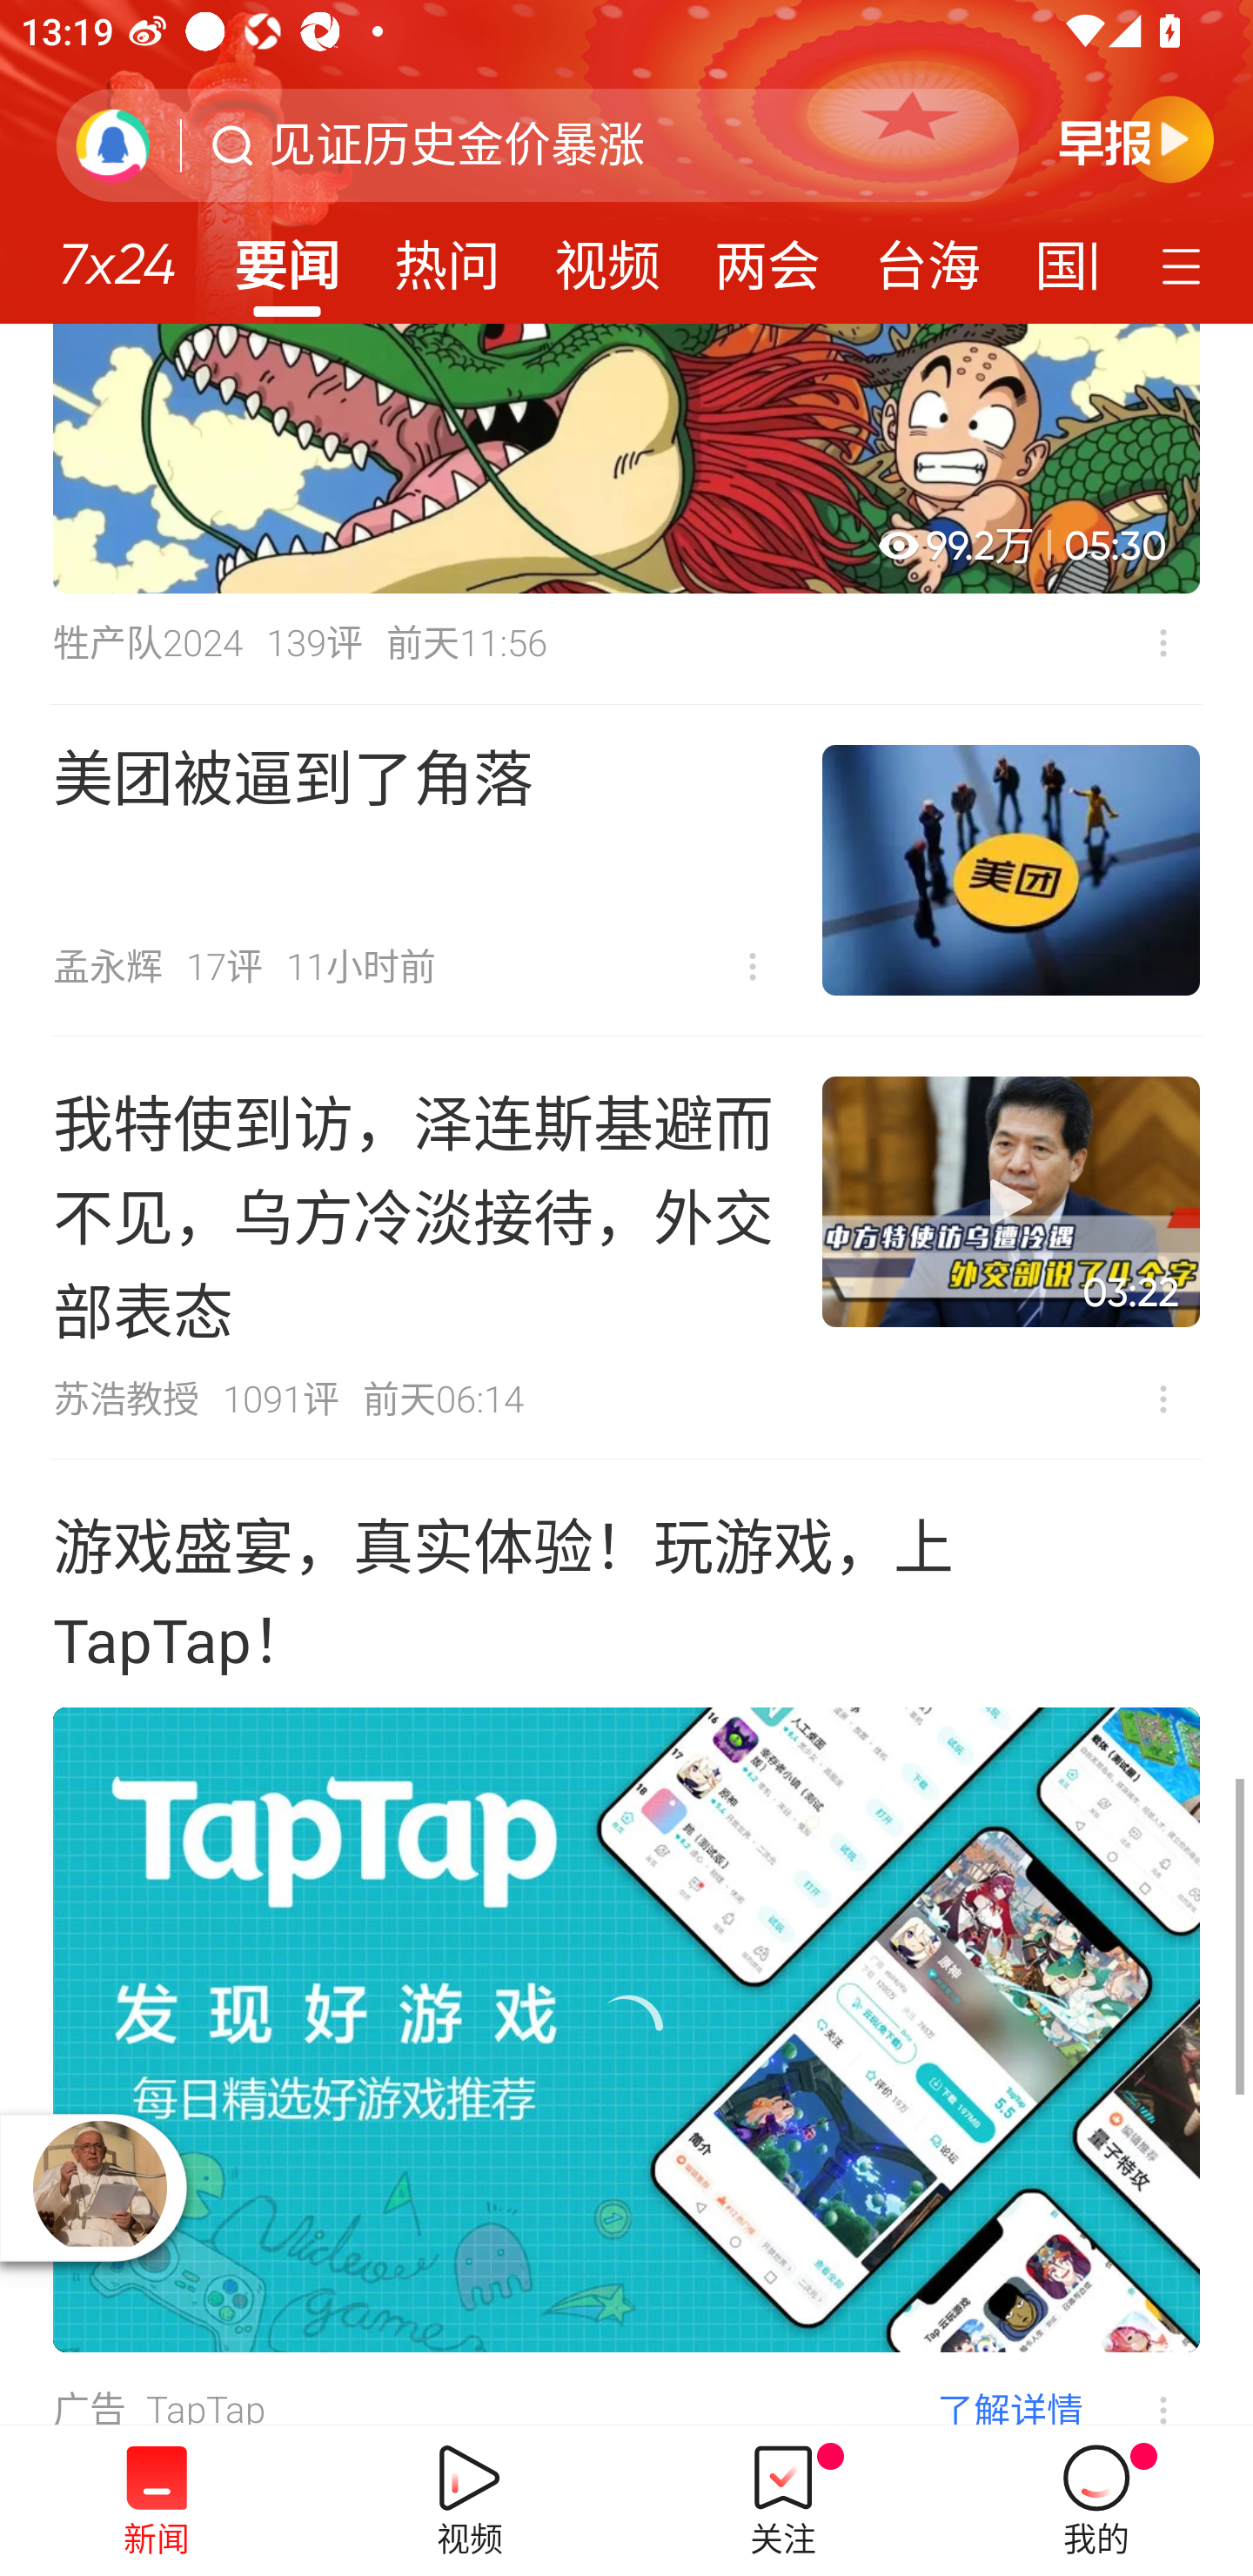 The height and width of the screenshot is (2576, 1253). What do you see at coordinates (113, 144) in the screenshot?
I see `刷新` at bounding box center [113, 144].